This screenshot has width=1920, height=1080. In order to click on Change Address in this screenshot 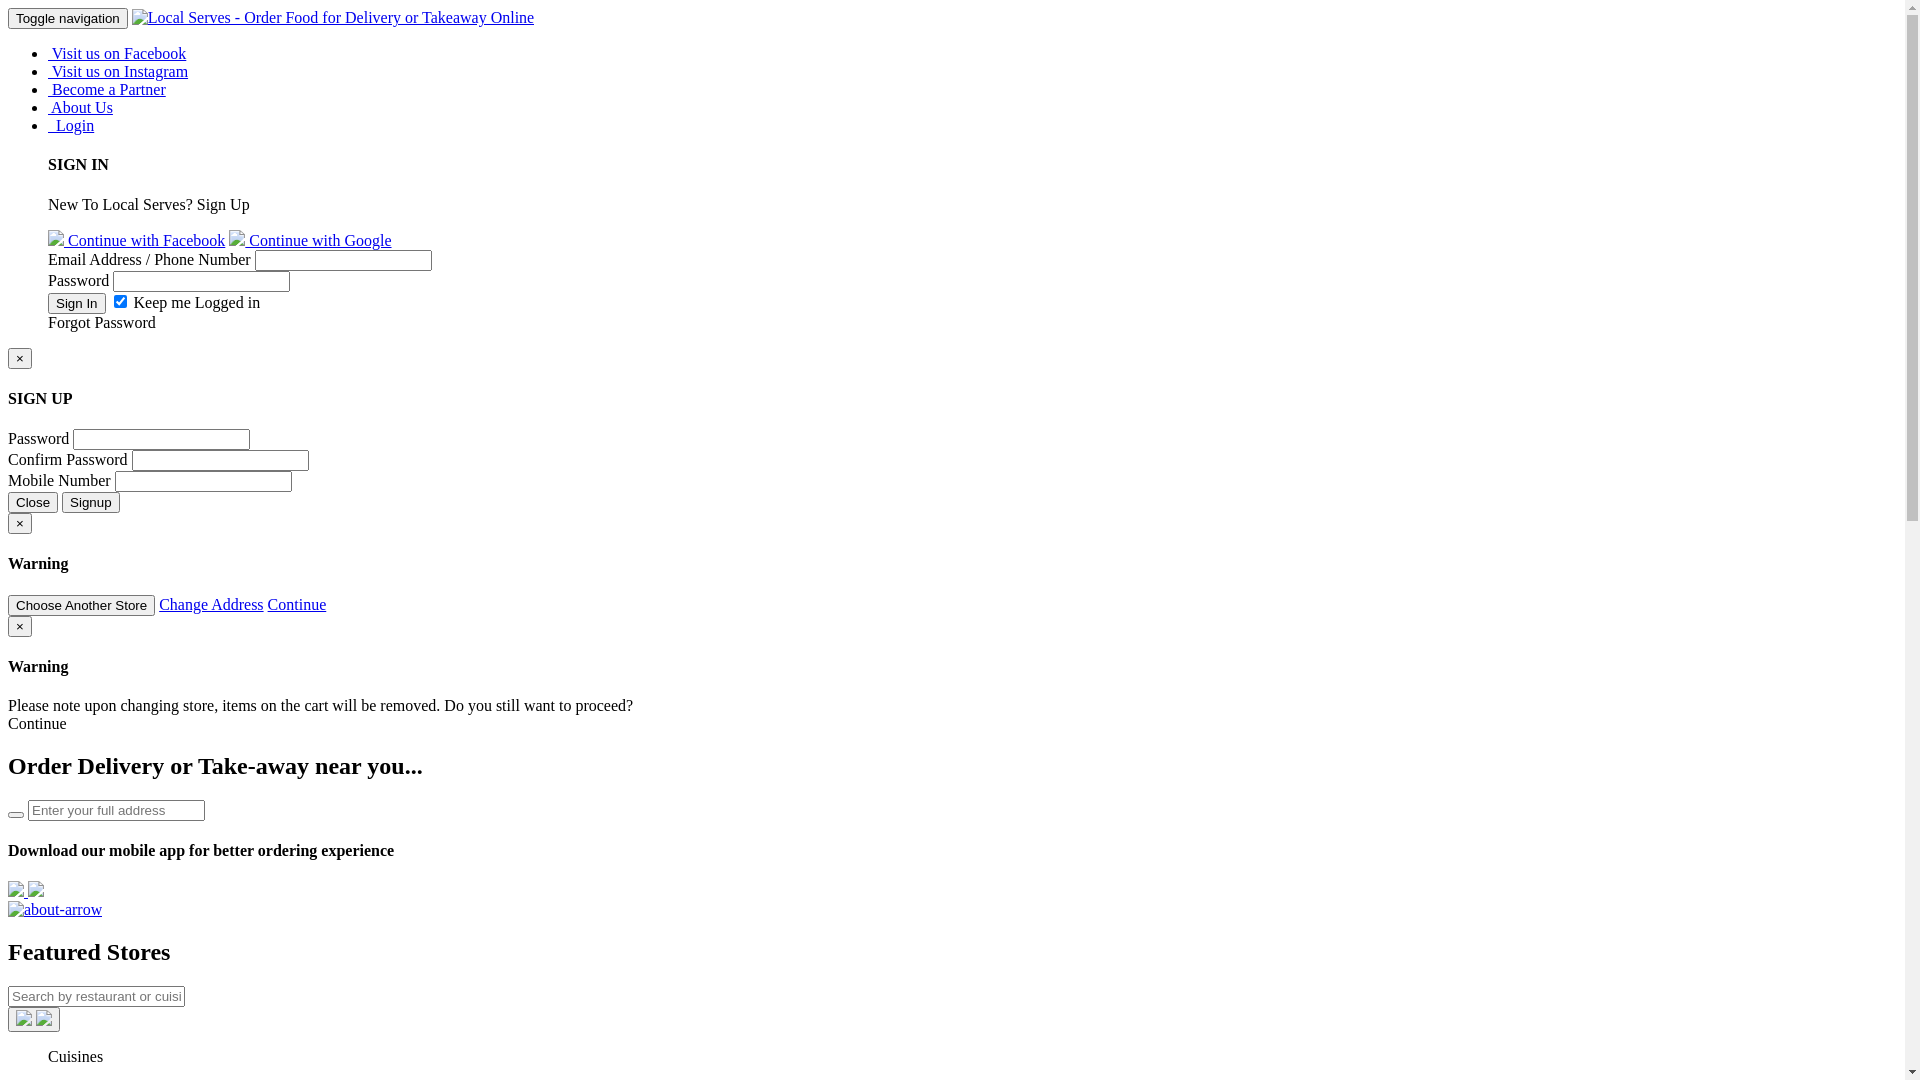, I will do `click(211, 604)`.